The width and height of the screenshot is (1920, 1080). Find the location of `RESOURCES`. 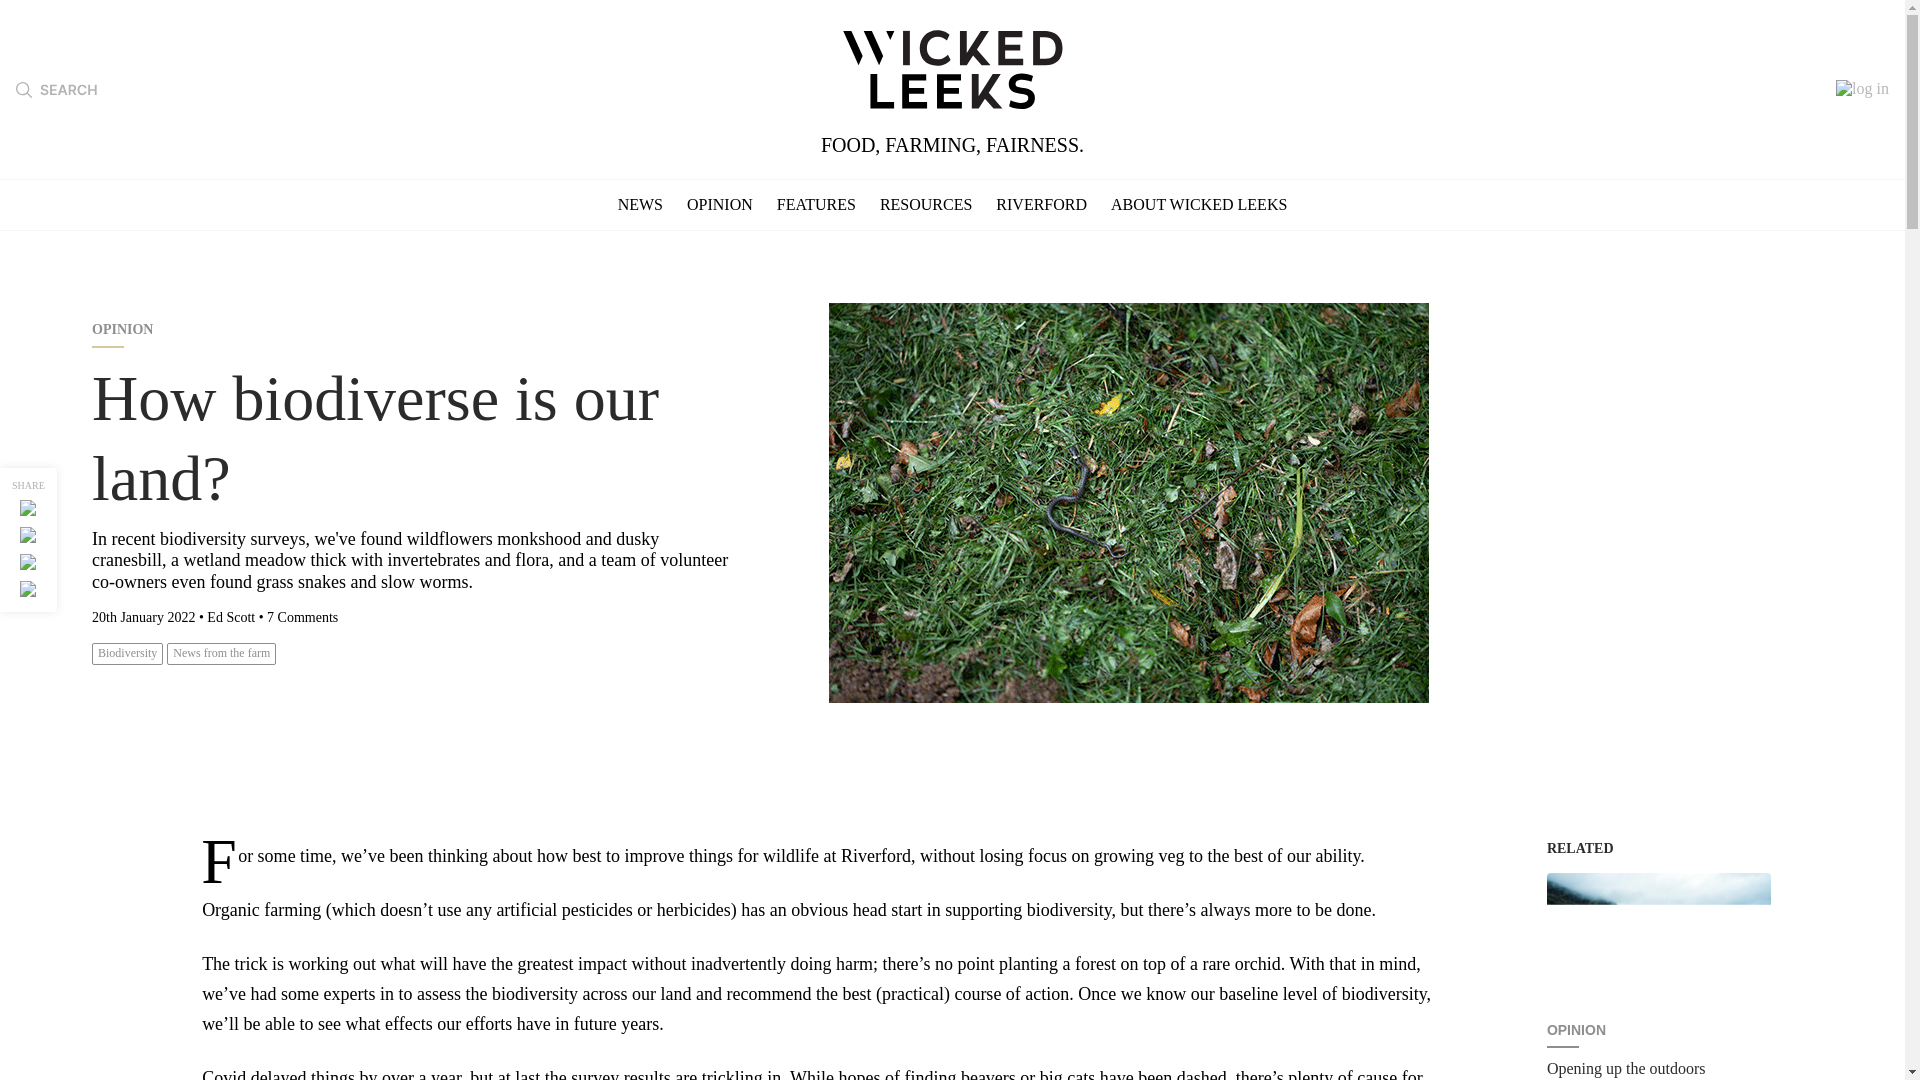

RESOURCES is located at coordinates (925, 205).